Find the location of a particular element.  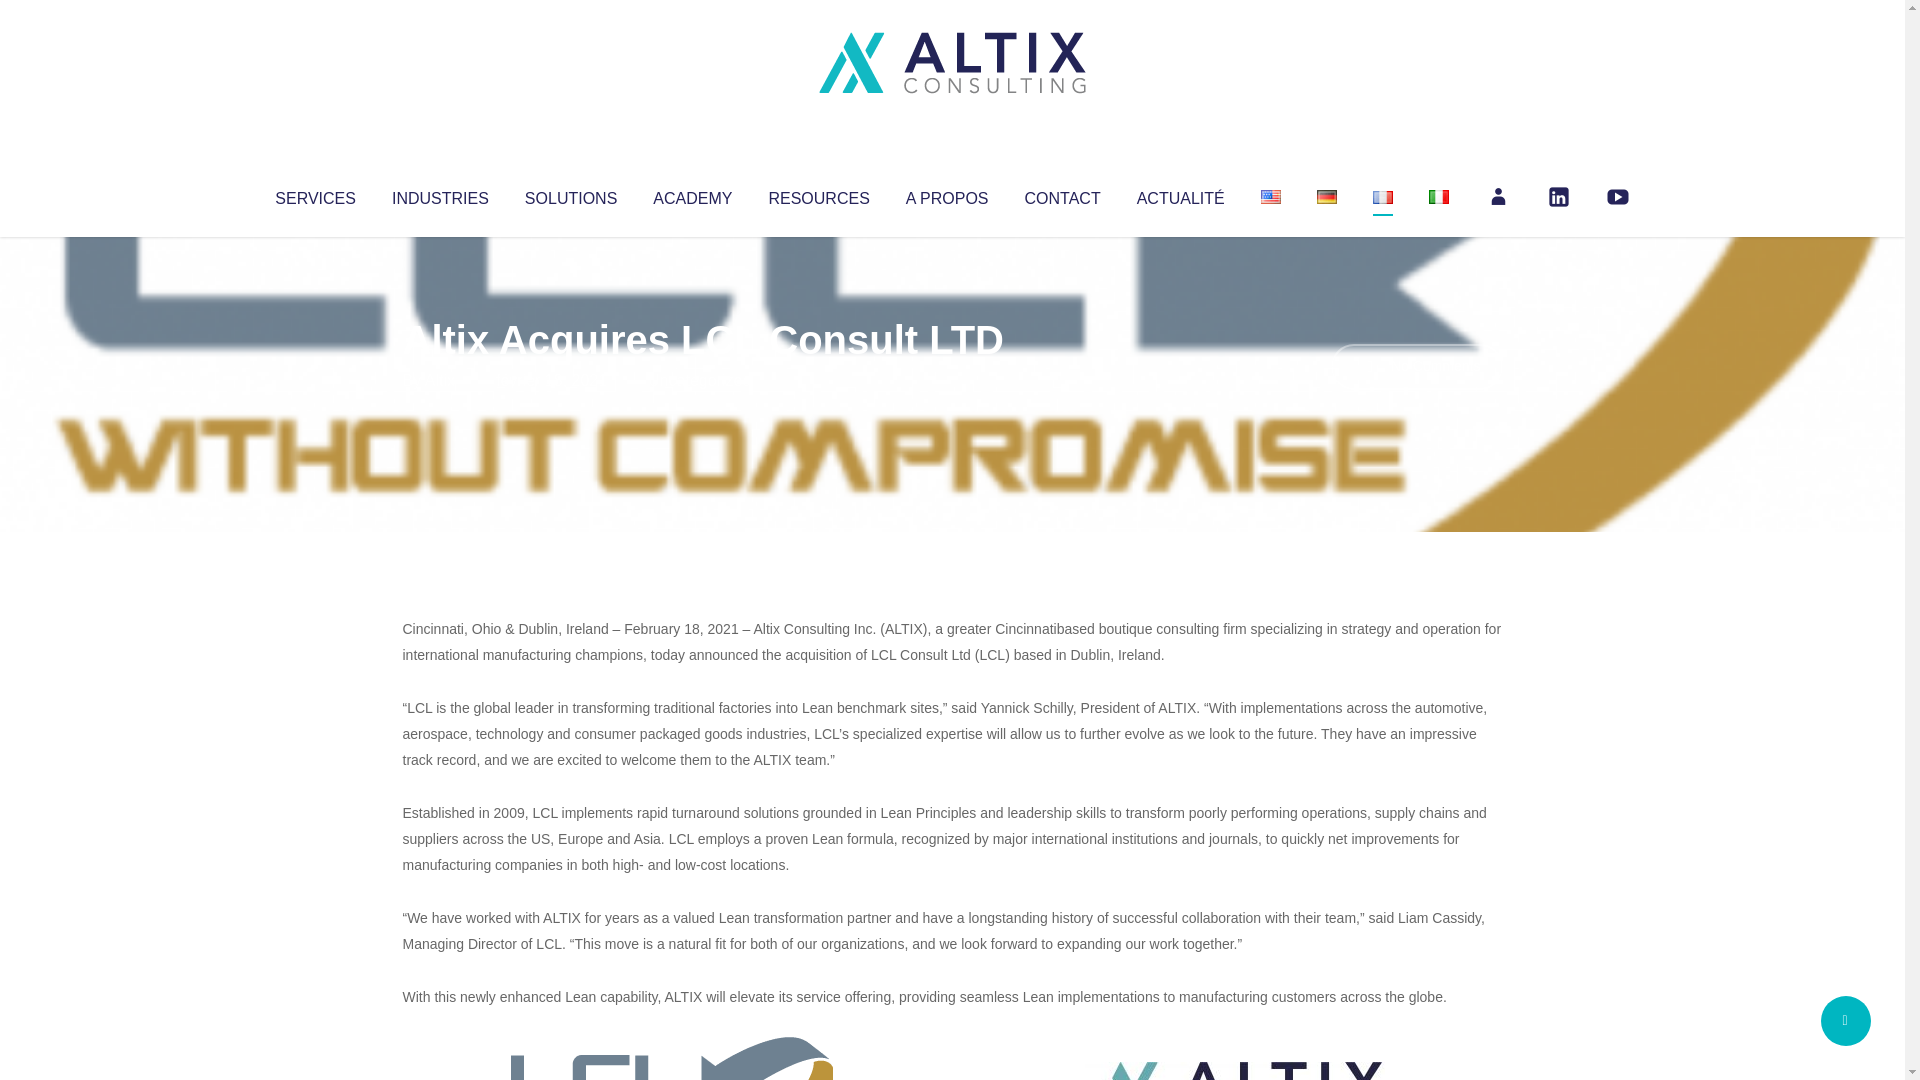

A PROPOS is located at coordinates (947, 194).